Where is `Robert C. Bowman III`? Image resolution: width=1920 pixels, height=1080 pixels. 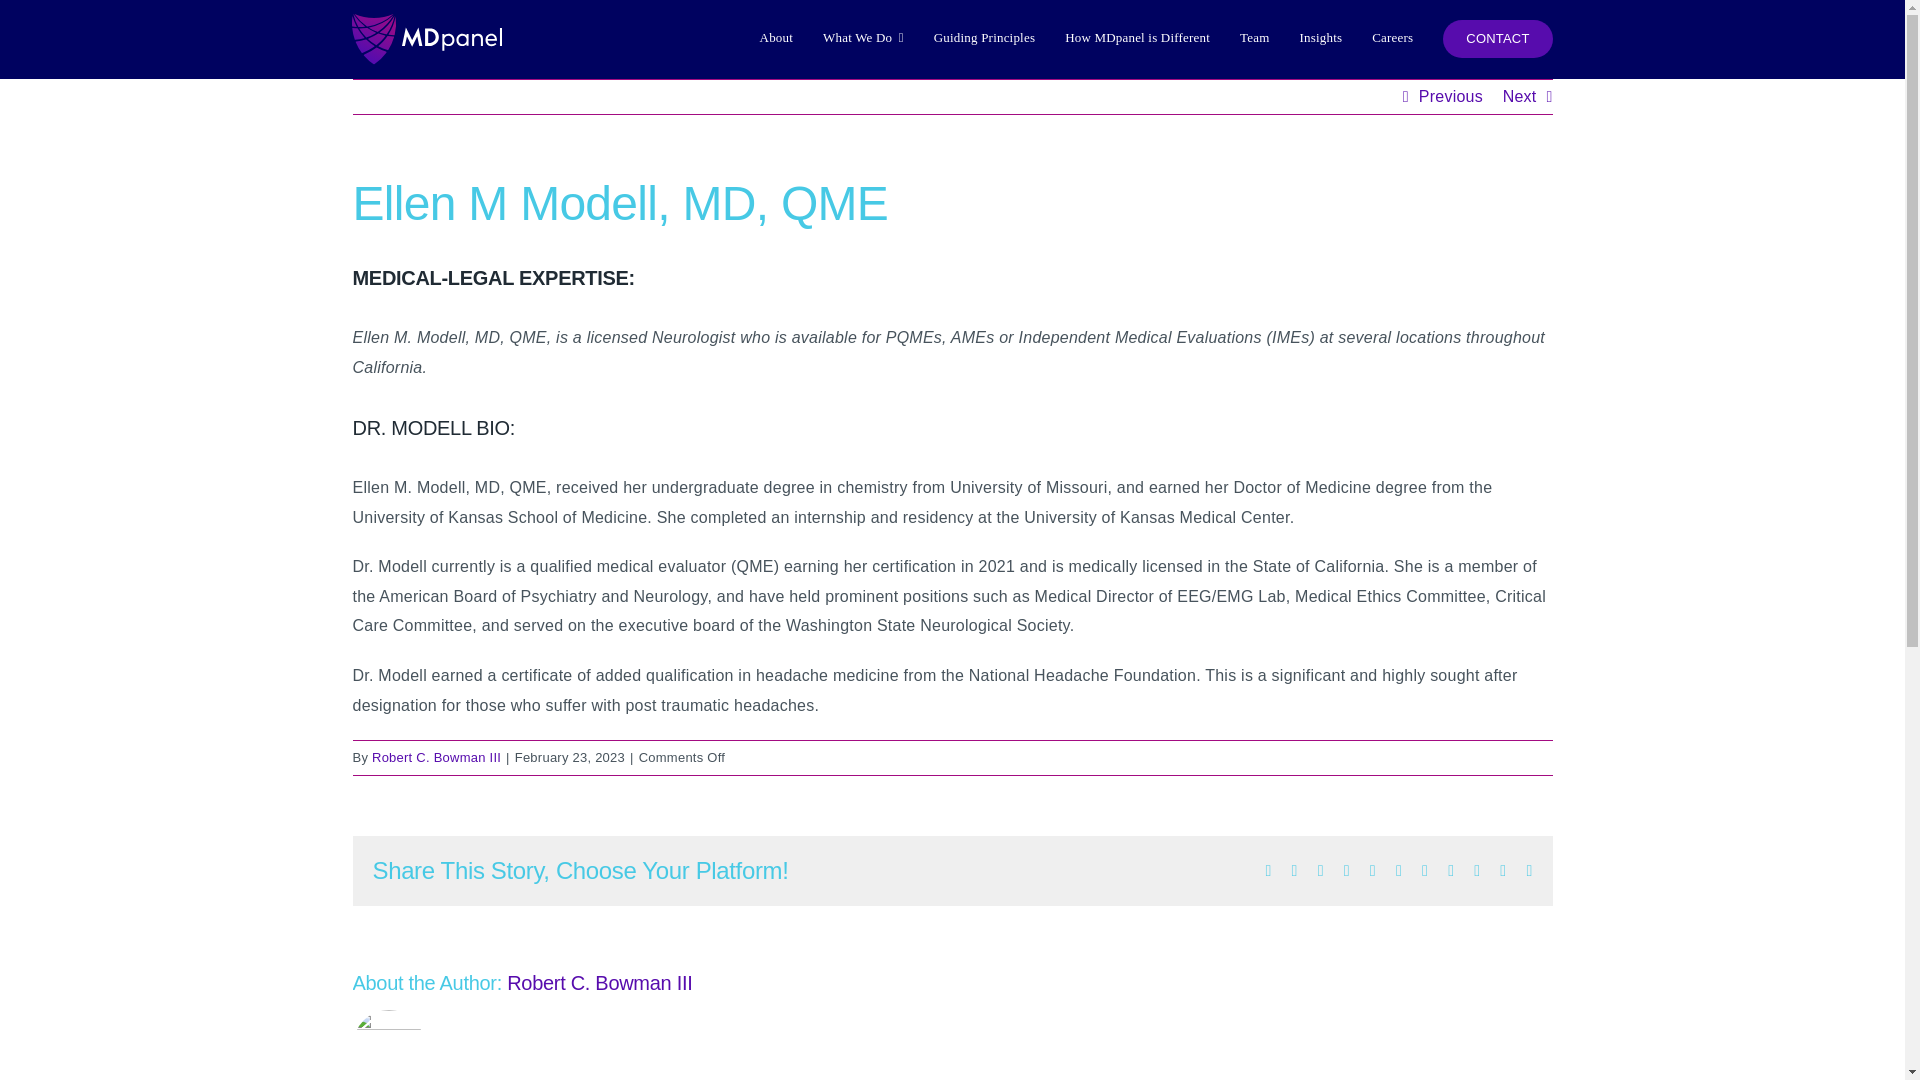 Robert C. Bowman III is located at coordinates (436, 756).